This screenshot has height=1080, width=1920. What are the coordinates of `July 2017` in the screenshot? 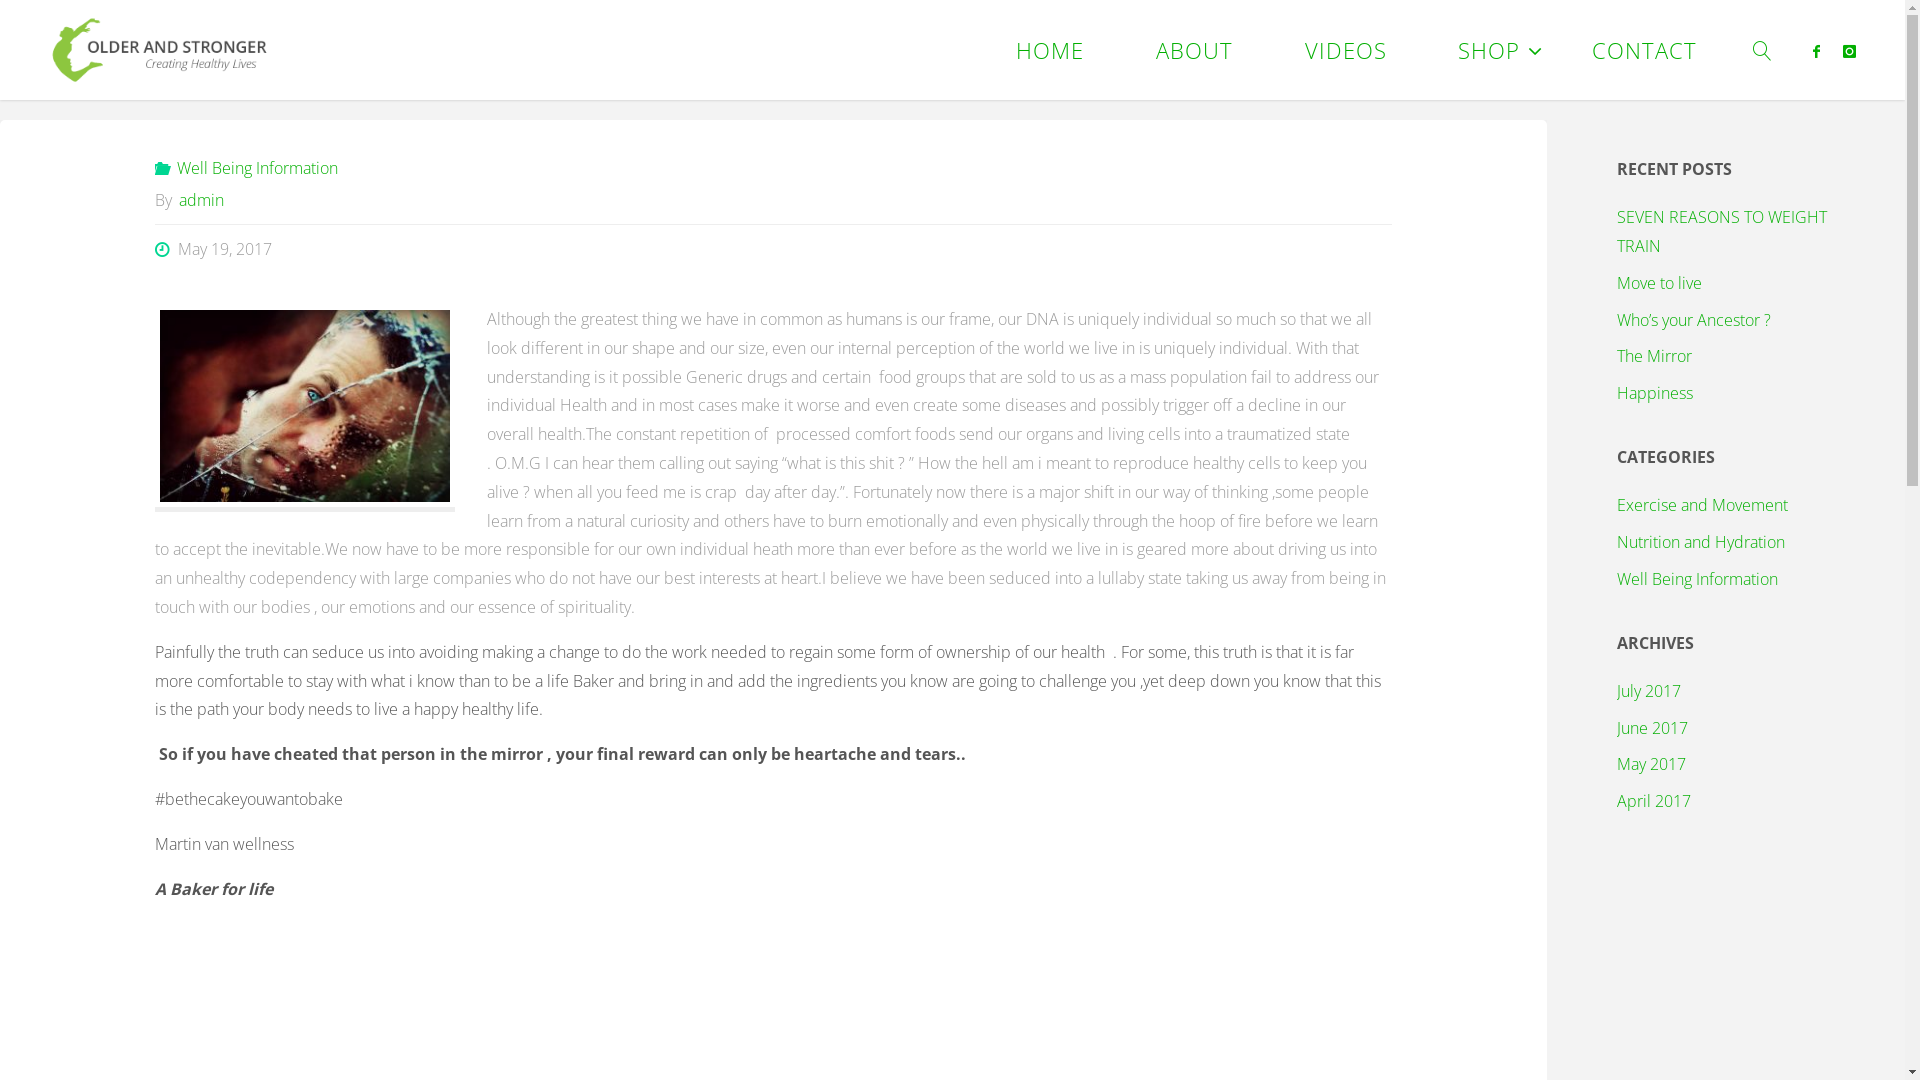 It's located at (1649, 691).